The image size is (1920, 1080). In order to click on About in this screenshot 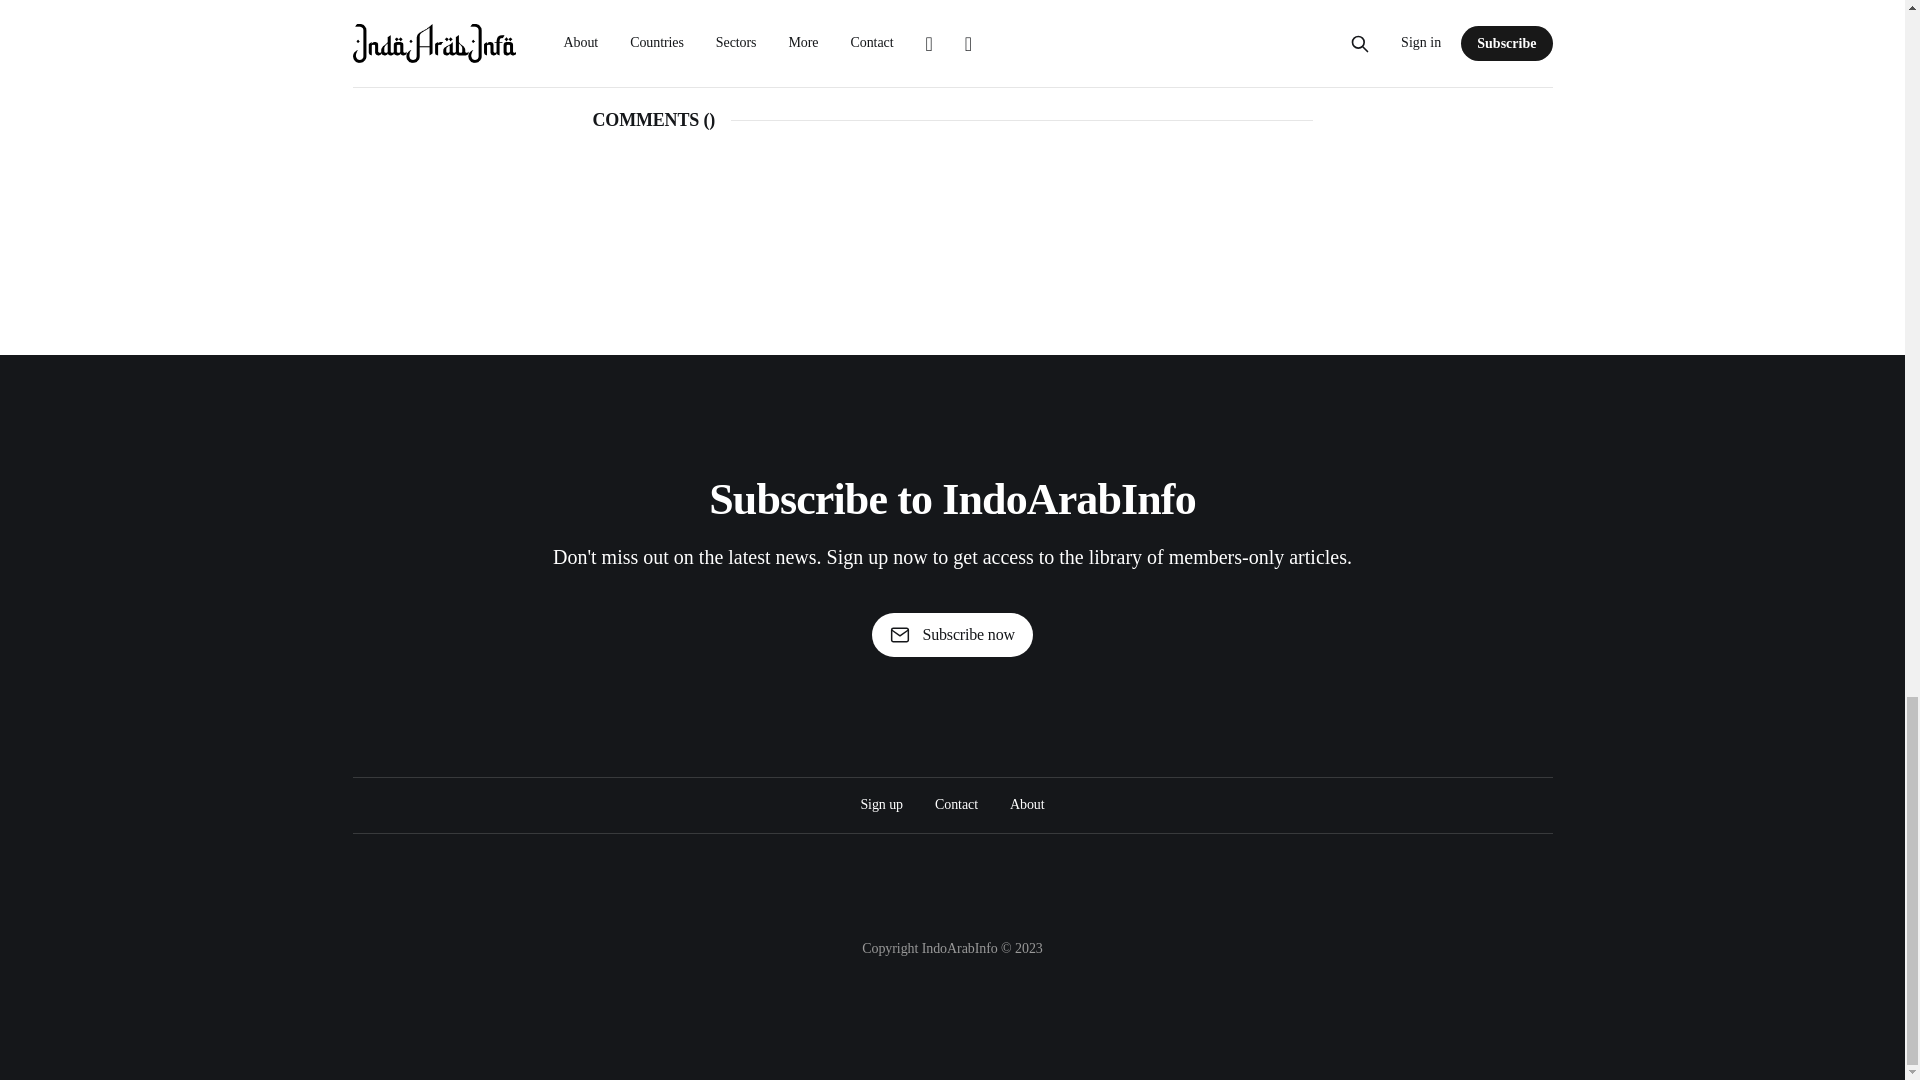, I will do `click(1026, 804)`.